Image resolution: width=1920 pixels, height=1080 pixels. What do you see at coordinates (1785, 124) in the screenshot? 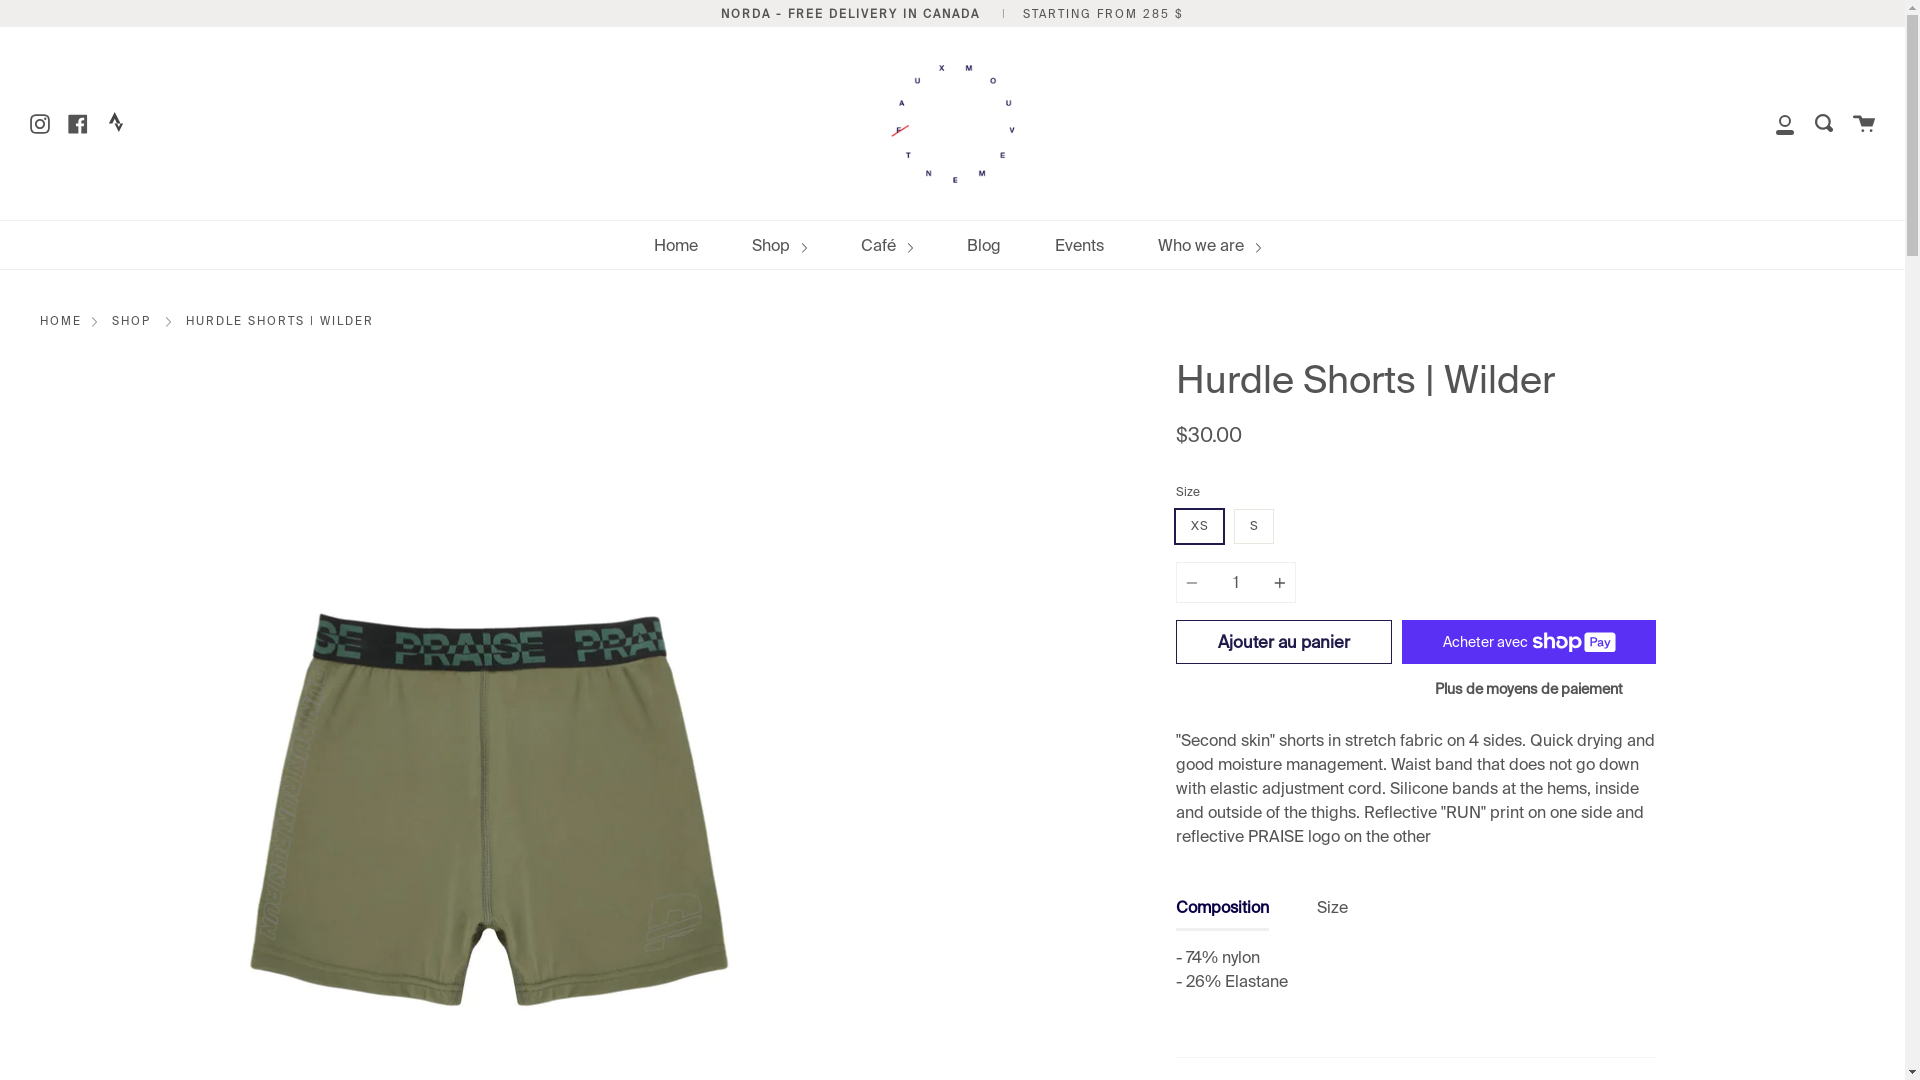
I see `Account` at bounding box center [1785, 124].